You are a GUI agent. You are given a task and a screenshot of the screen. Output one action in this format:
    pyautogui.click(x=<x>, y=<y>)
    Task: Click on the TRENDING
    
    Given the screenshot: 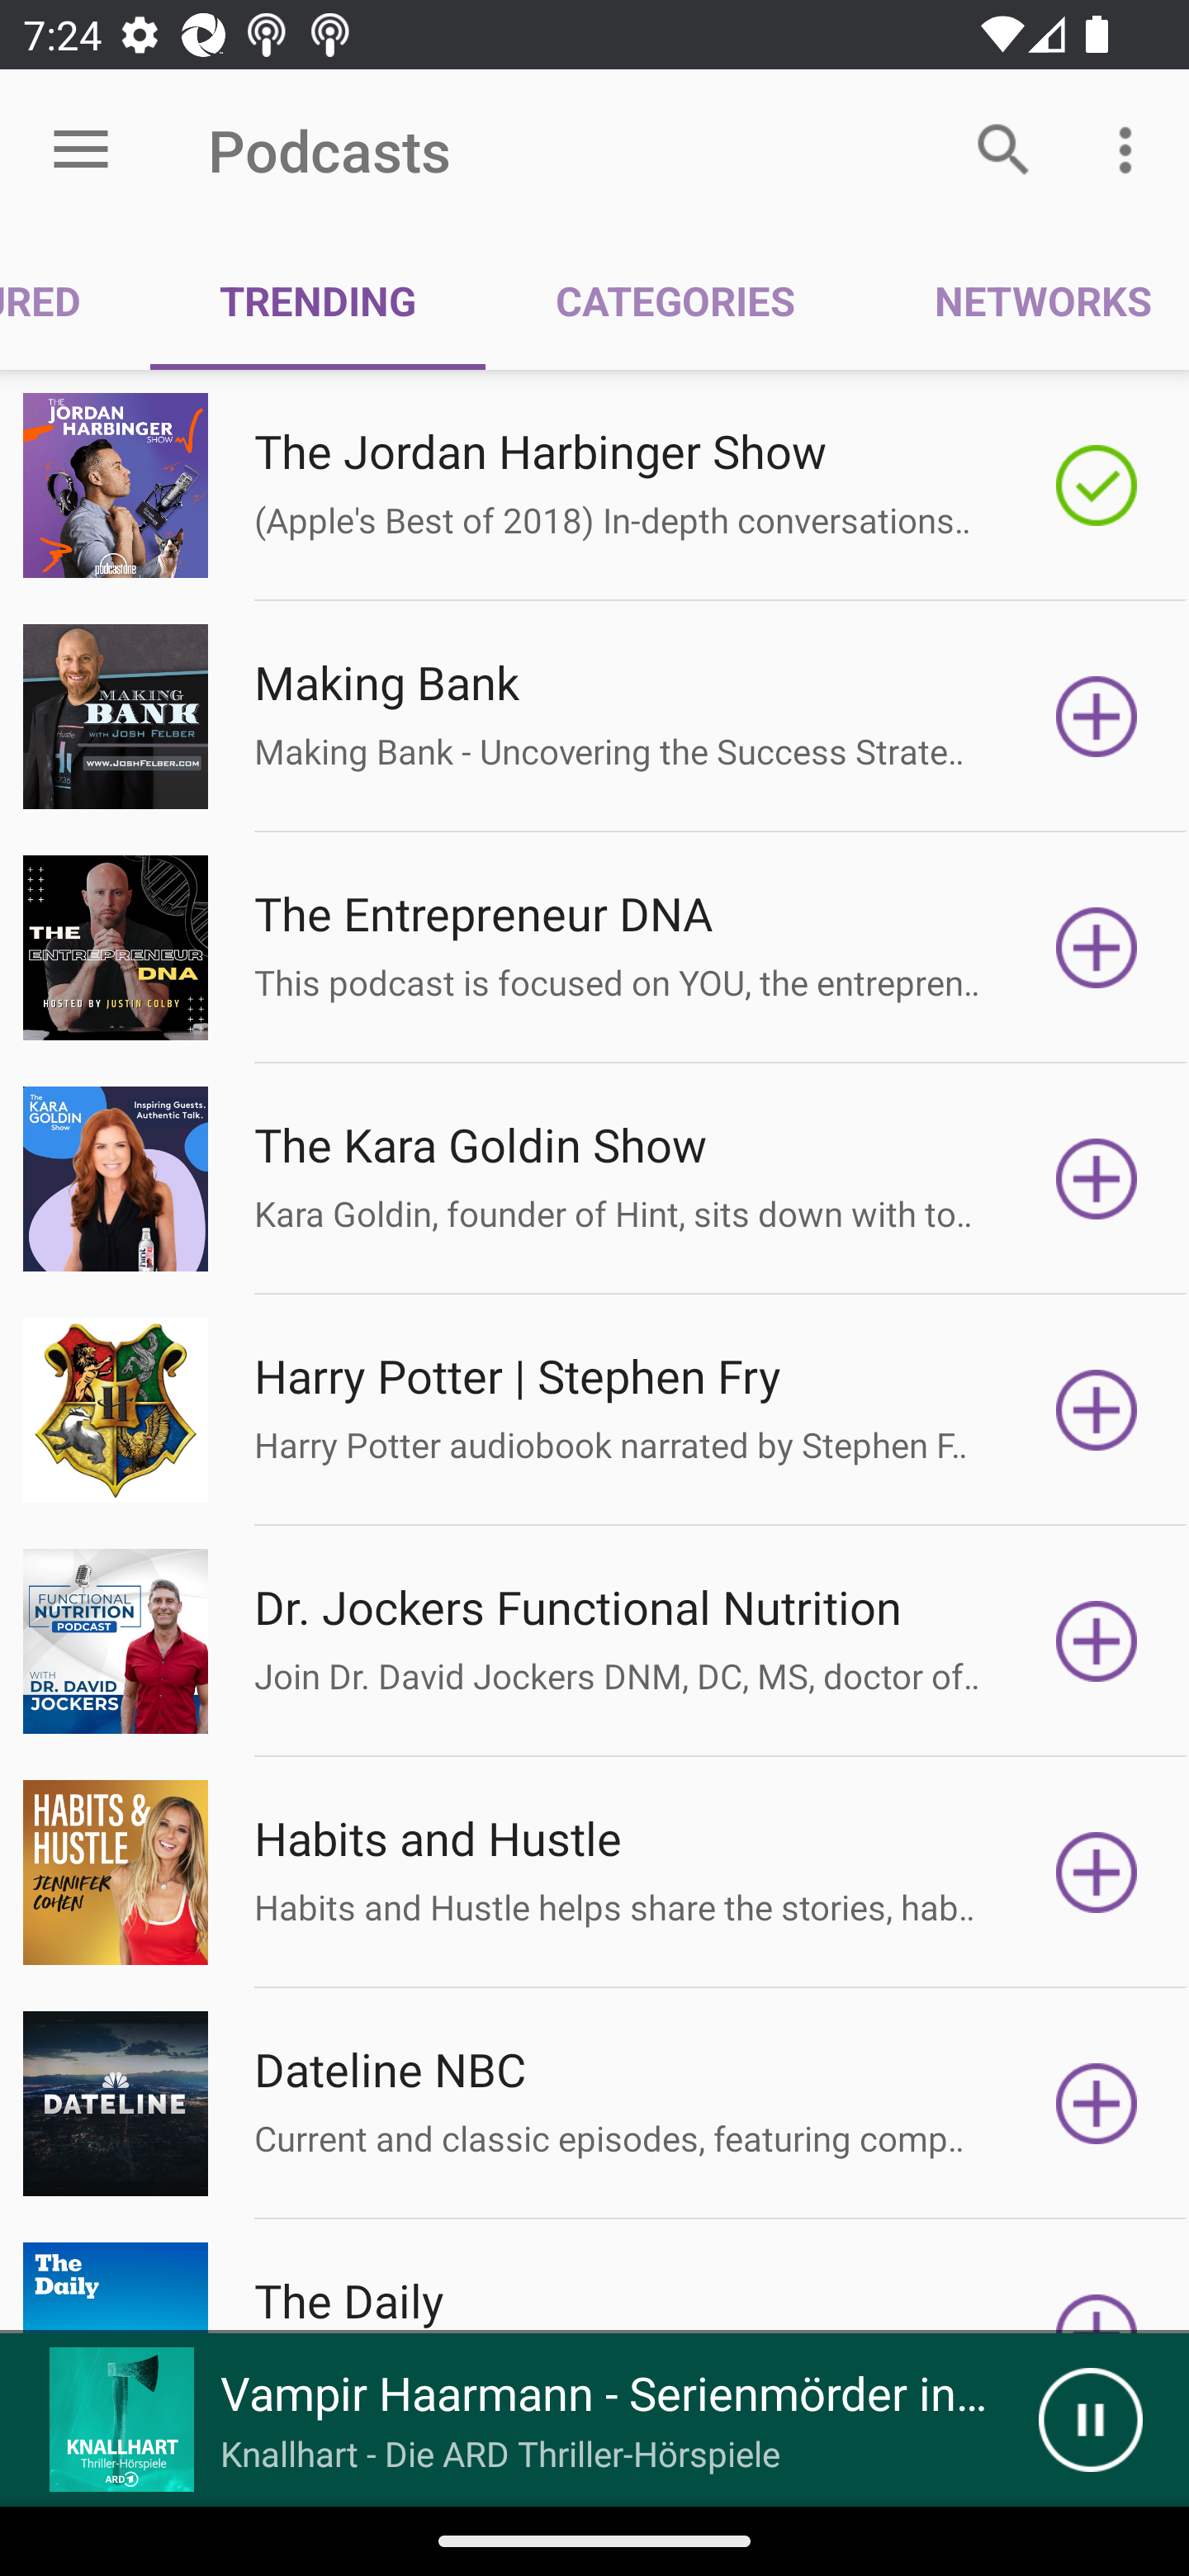 What is the action you would take?
    pyautogui.click(x=317, y=301)
    